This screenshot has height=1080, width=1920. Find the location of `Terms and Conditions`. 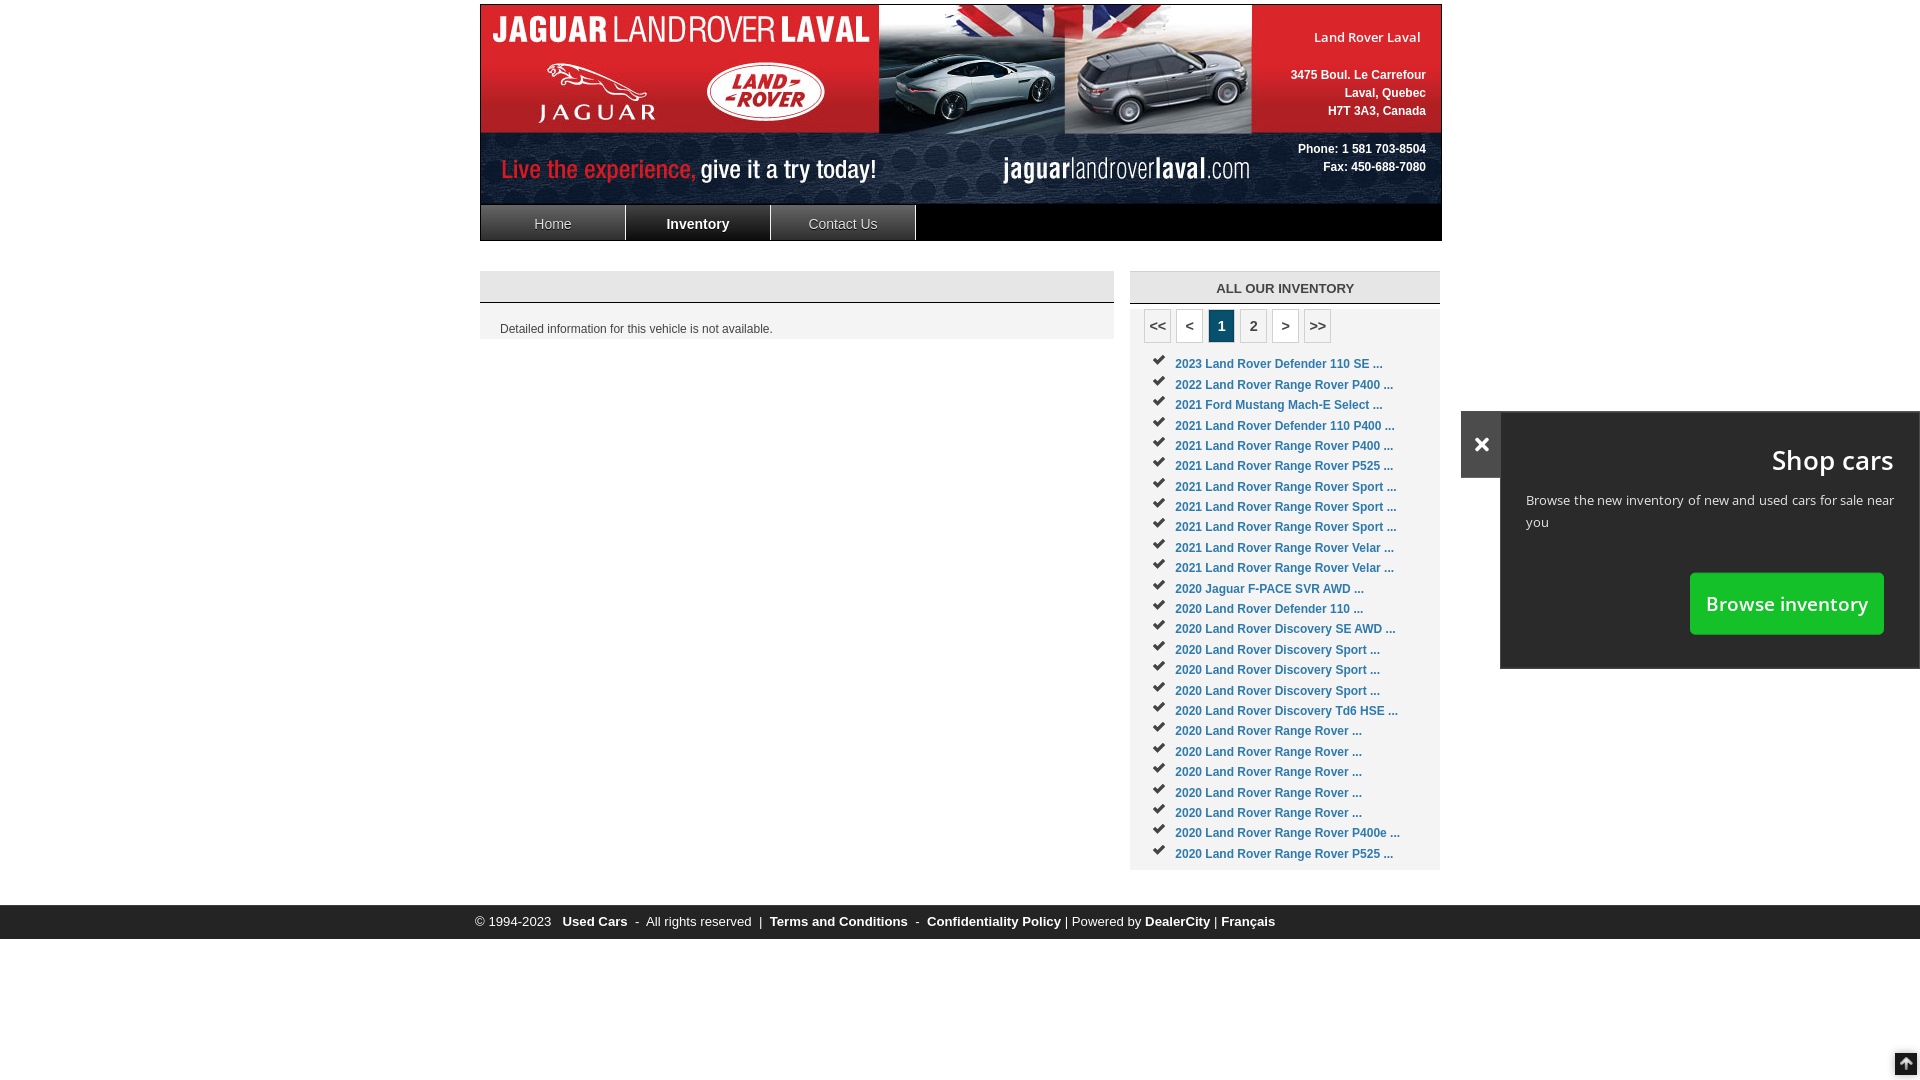

Terms and Conditions is located at coordinates (839, 922).